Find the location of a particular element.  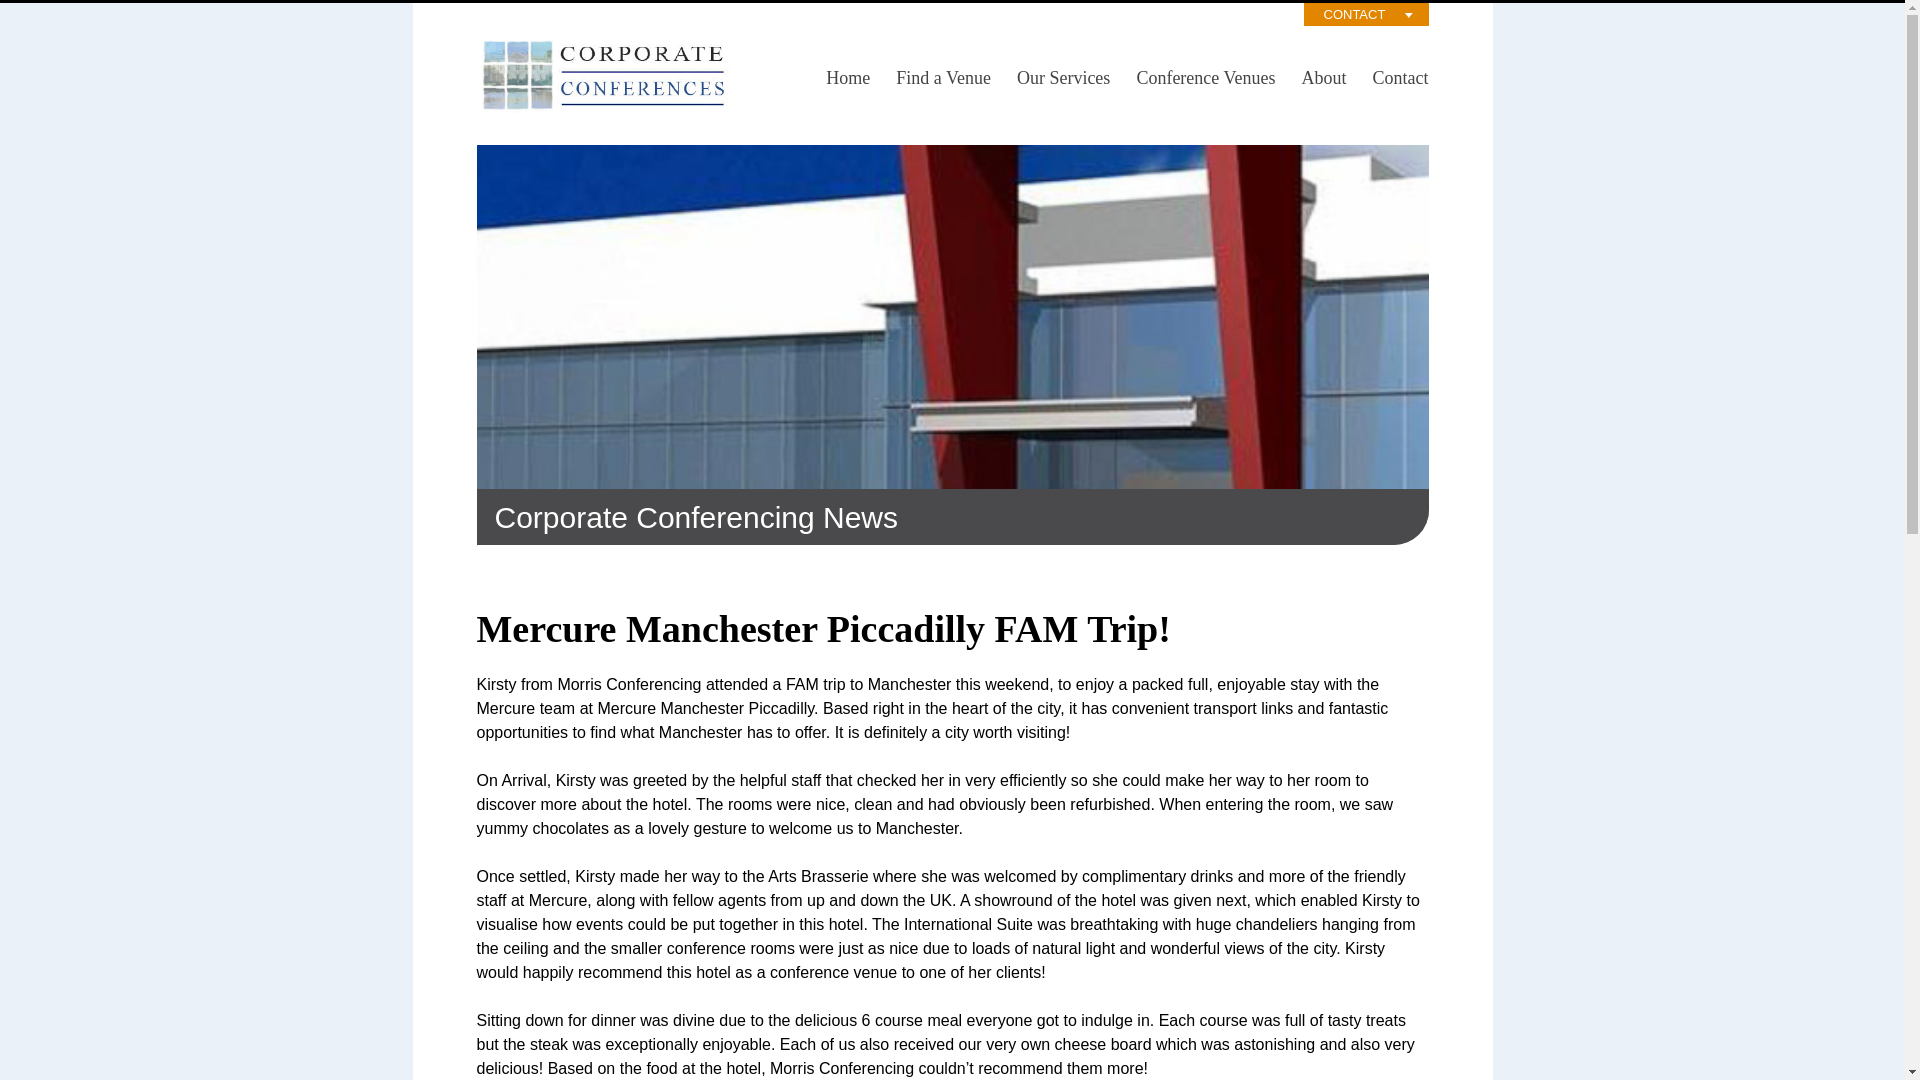

CONTACT is located at coordinates (1366, 14).